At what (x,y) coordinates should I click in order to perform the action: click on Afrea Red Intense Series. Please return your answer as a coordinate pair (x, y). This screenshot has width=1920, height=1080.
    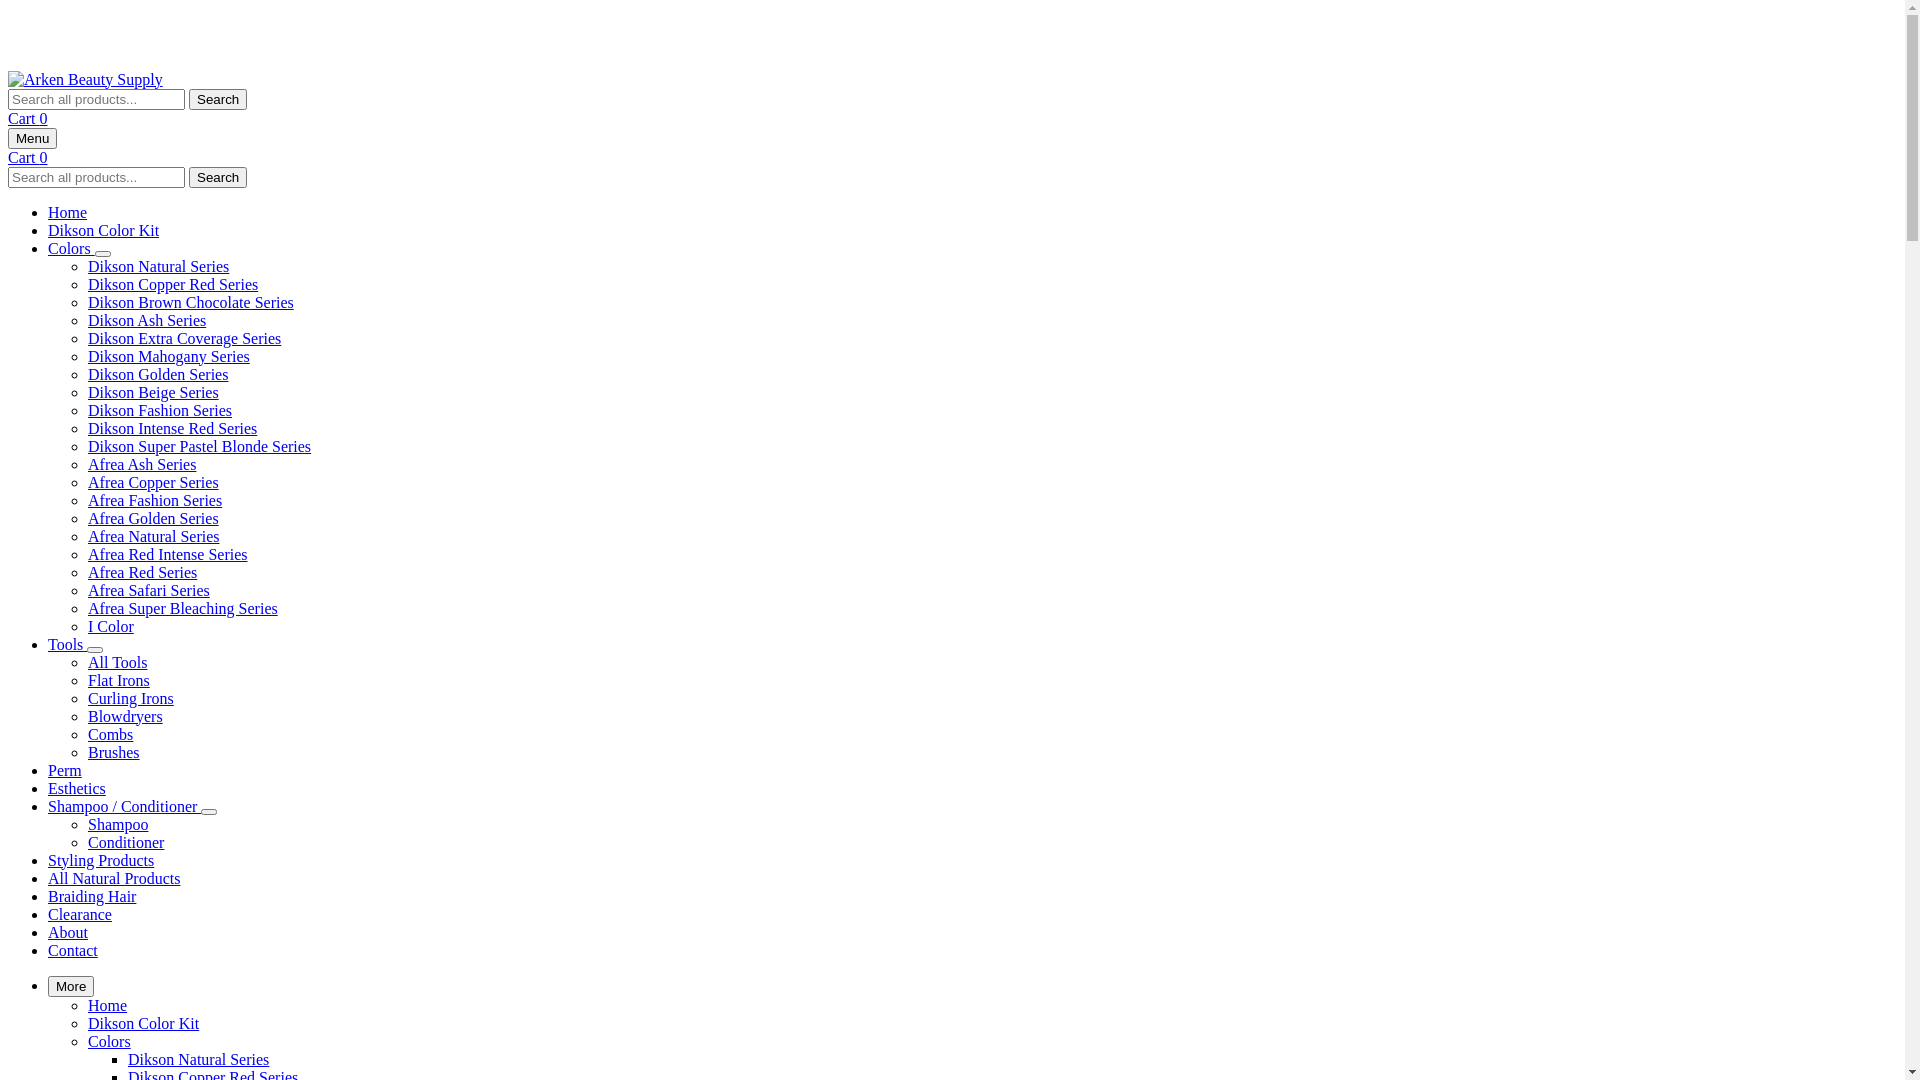
    Looking at the image, I should click on (168, 554).